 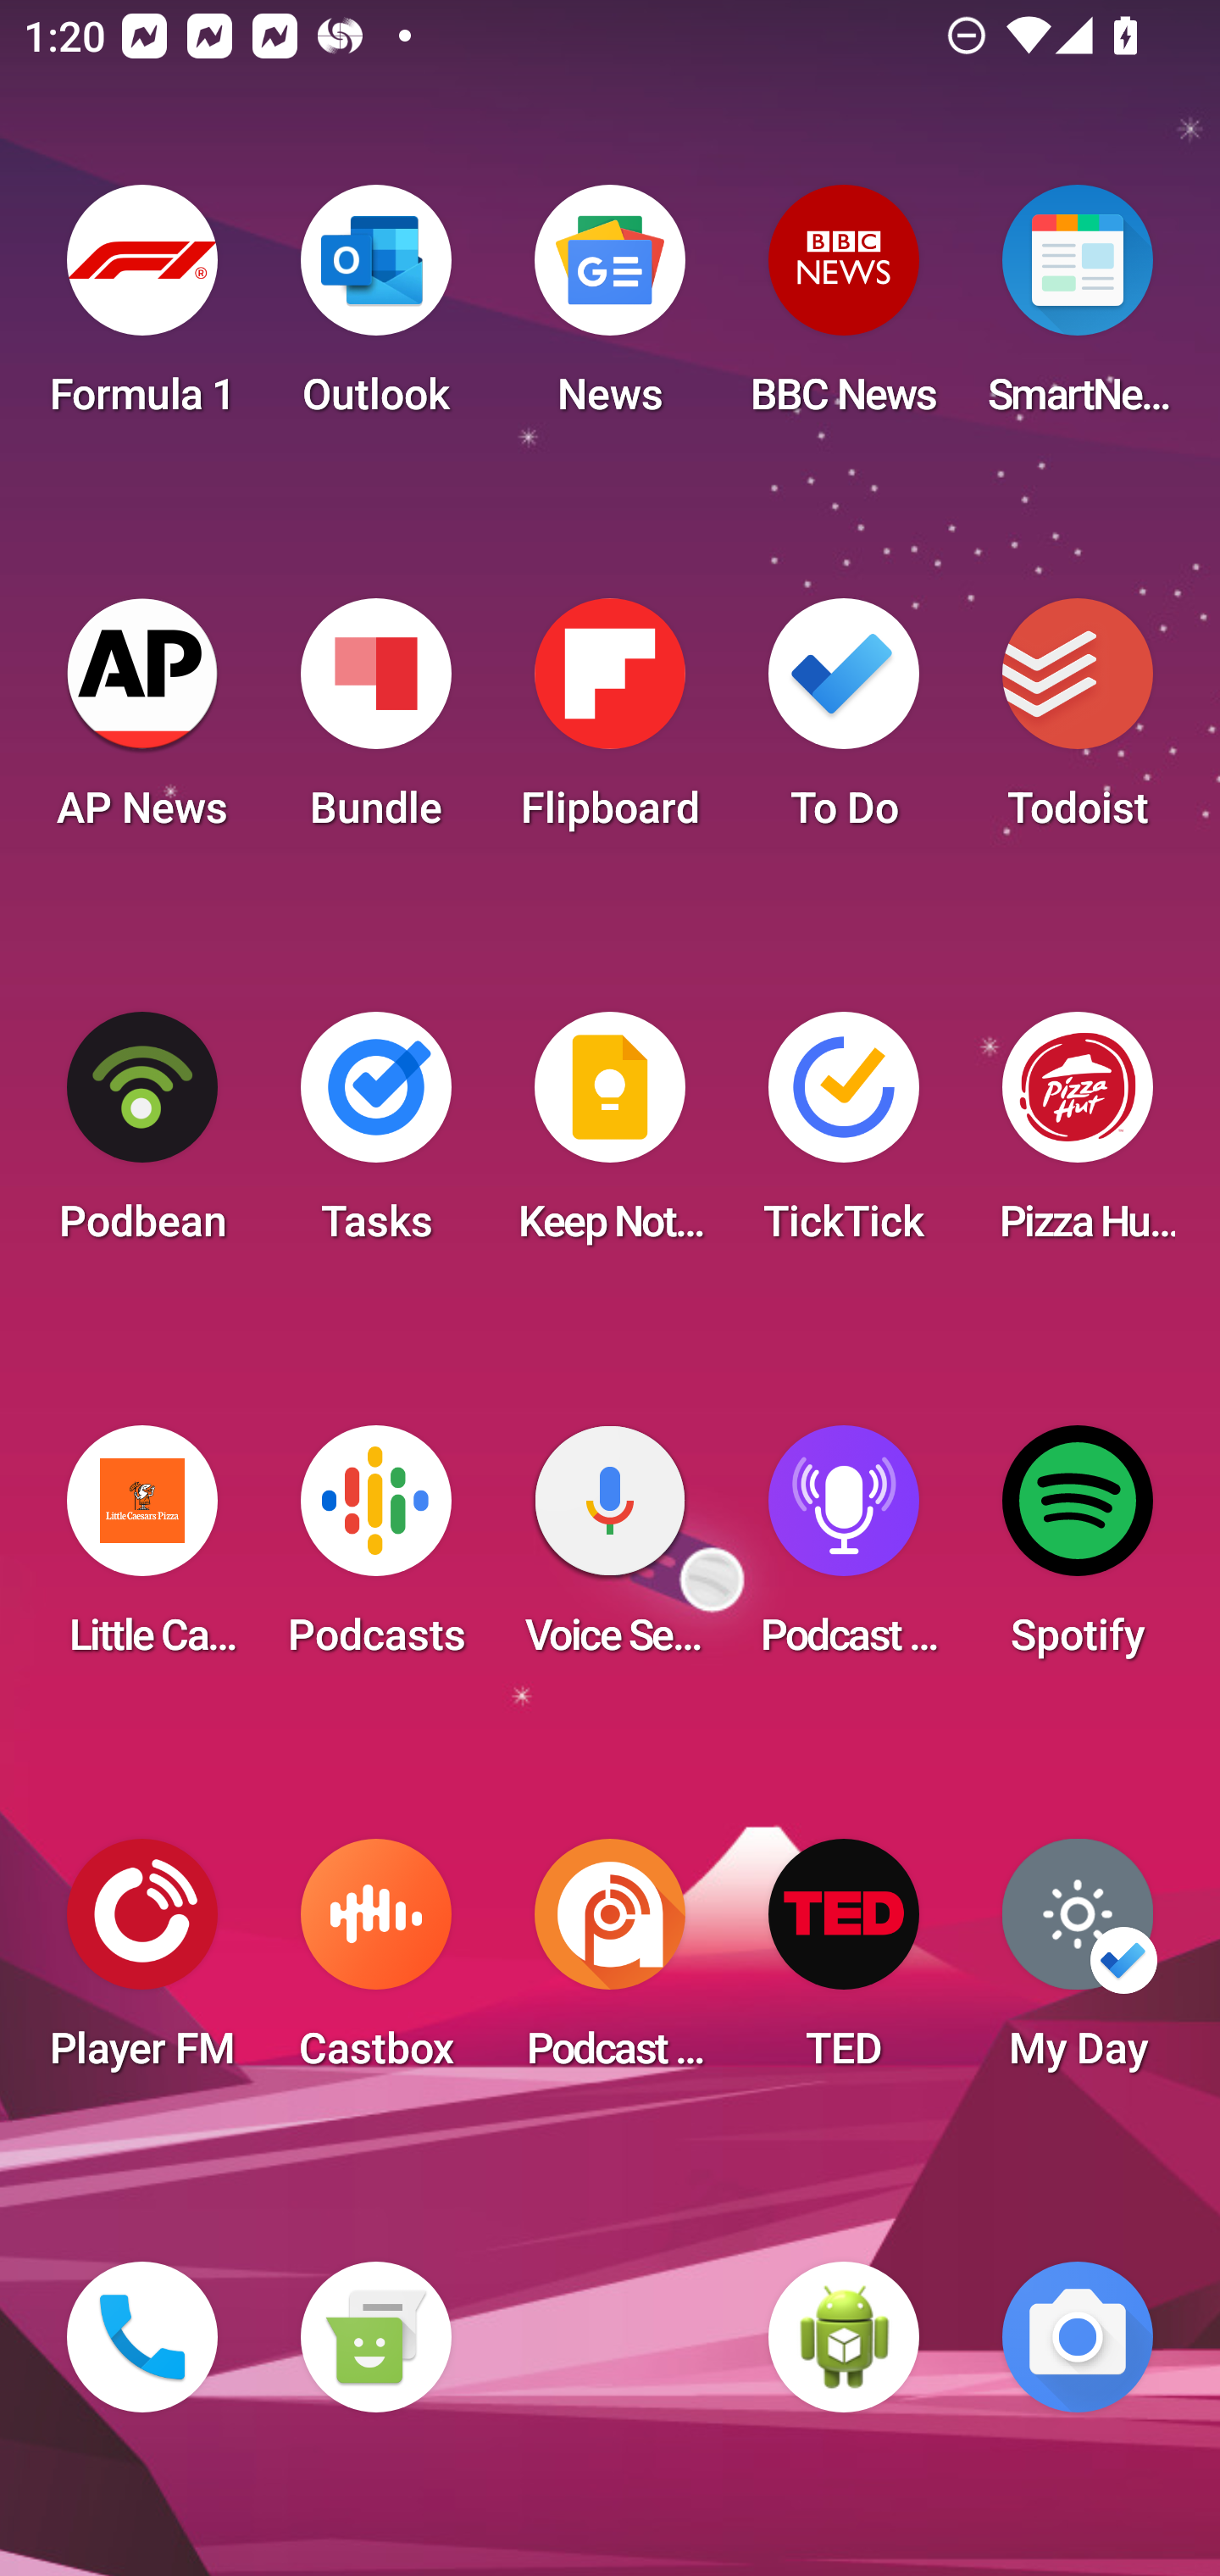 What do you see at coordinates (844, 1137) in the screenshot?
I see `TickTick` at bounding box center [844, 1137].